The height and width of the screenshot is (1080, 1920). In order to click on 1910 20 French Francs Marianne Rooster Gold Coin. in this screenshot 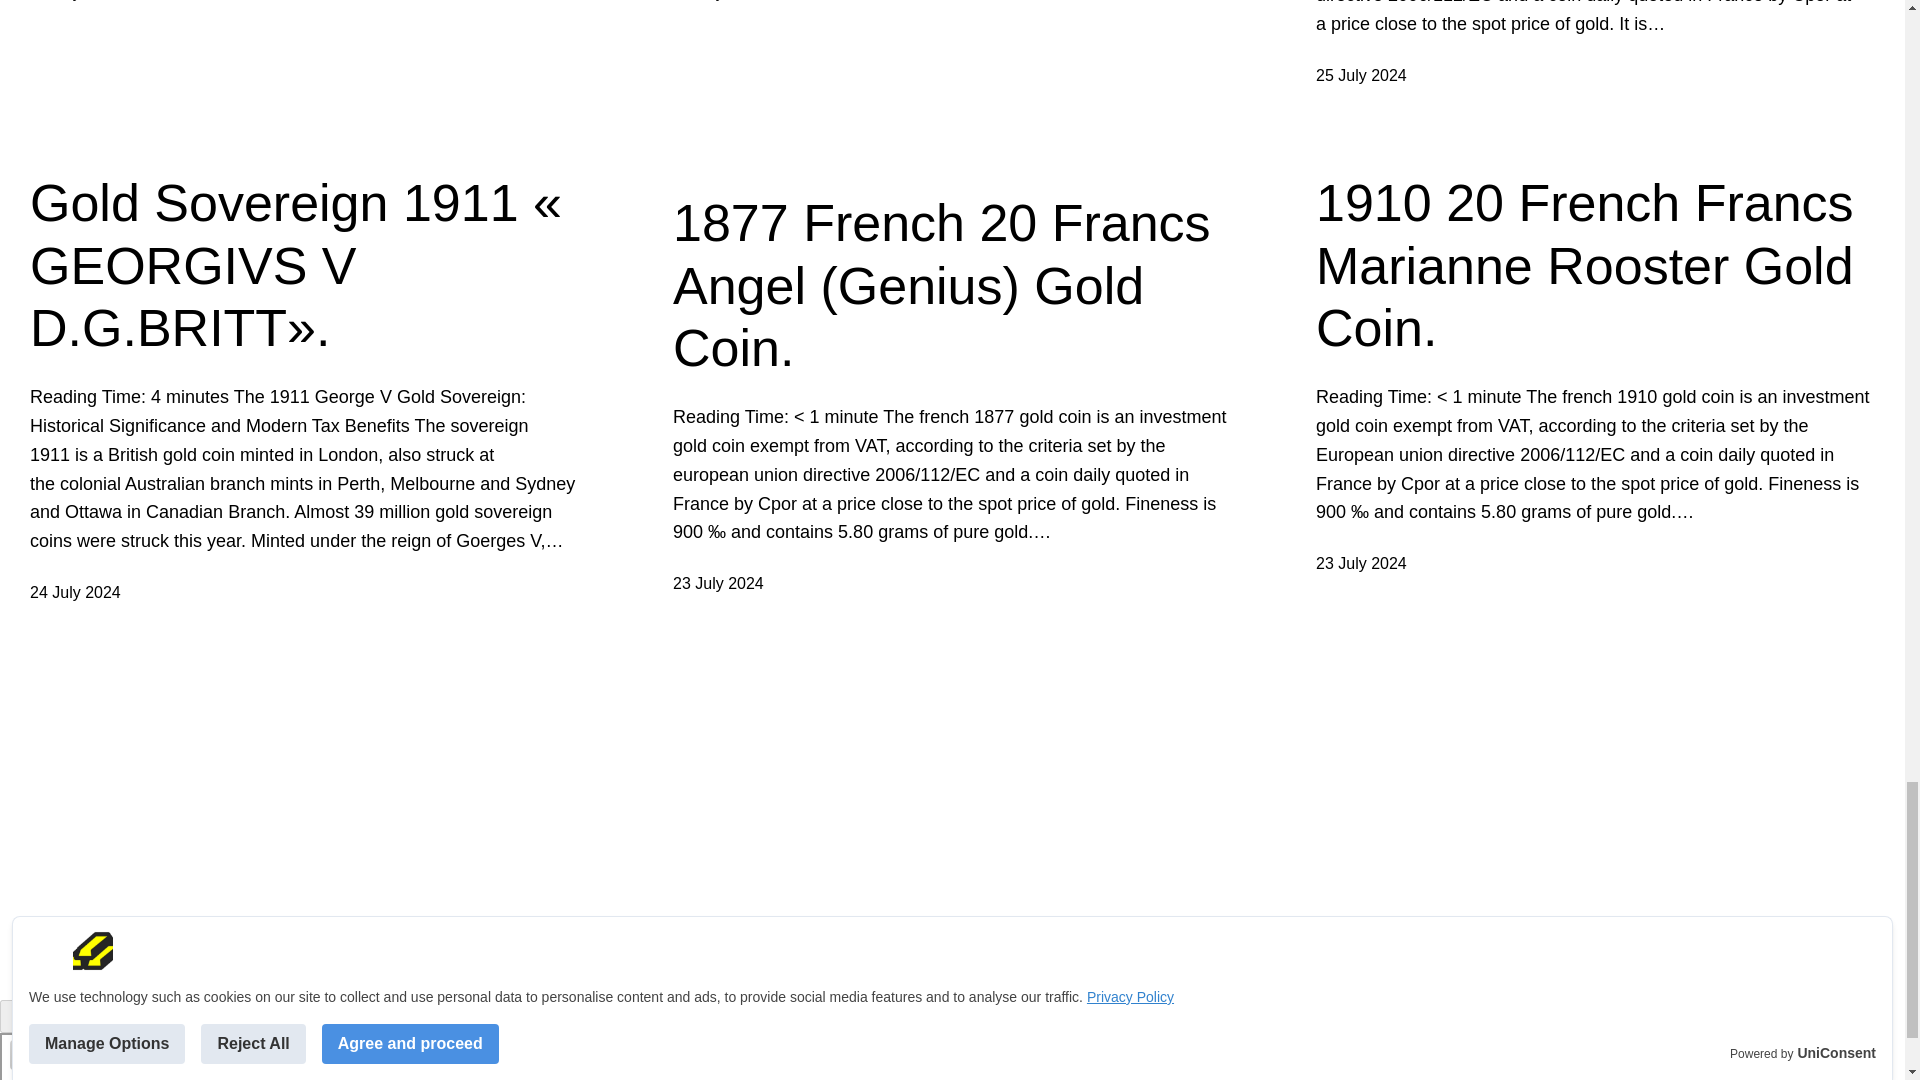, I will do `click(1595, 264)`.